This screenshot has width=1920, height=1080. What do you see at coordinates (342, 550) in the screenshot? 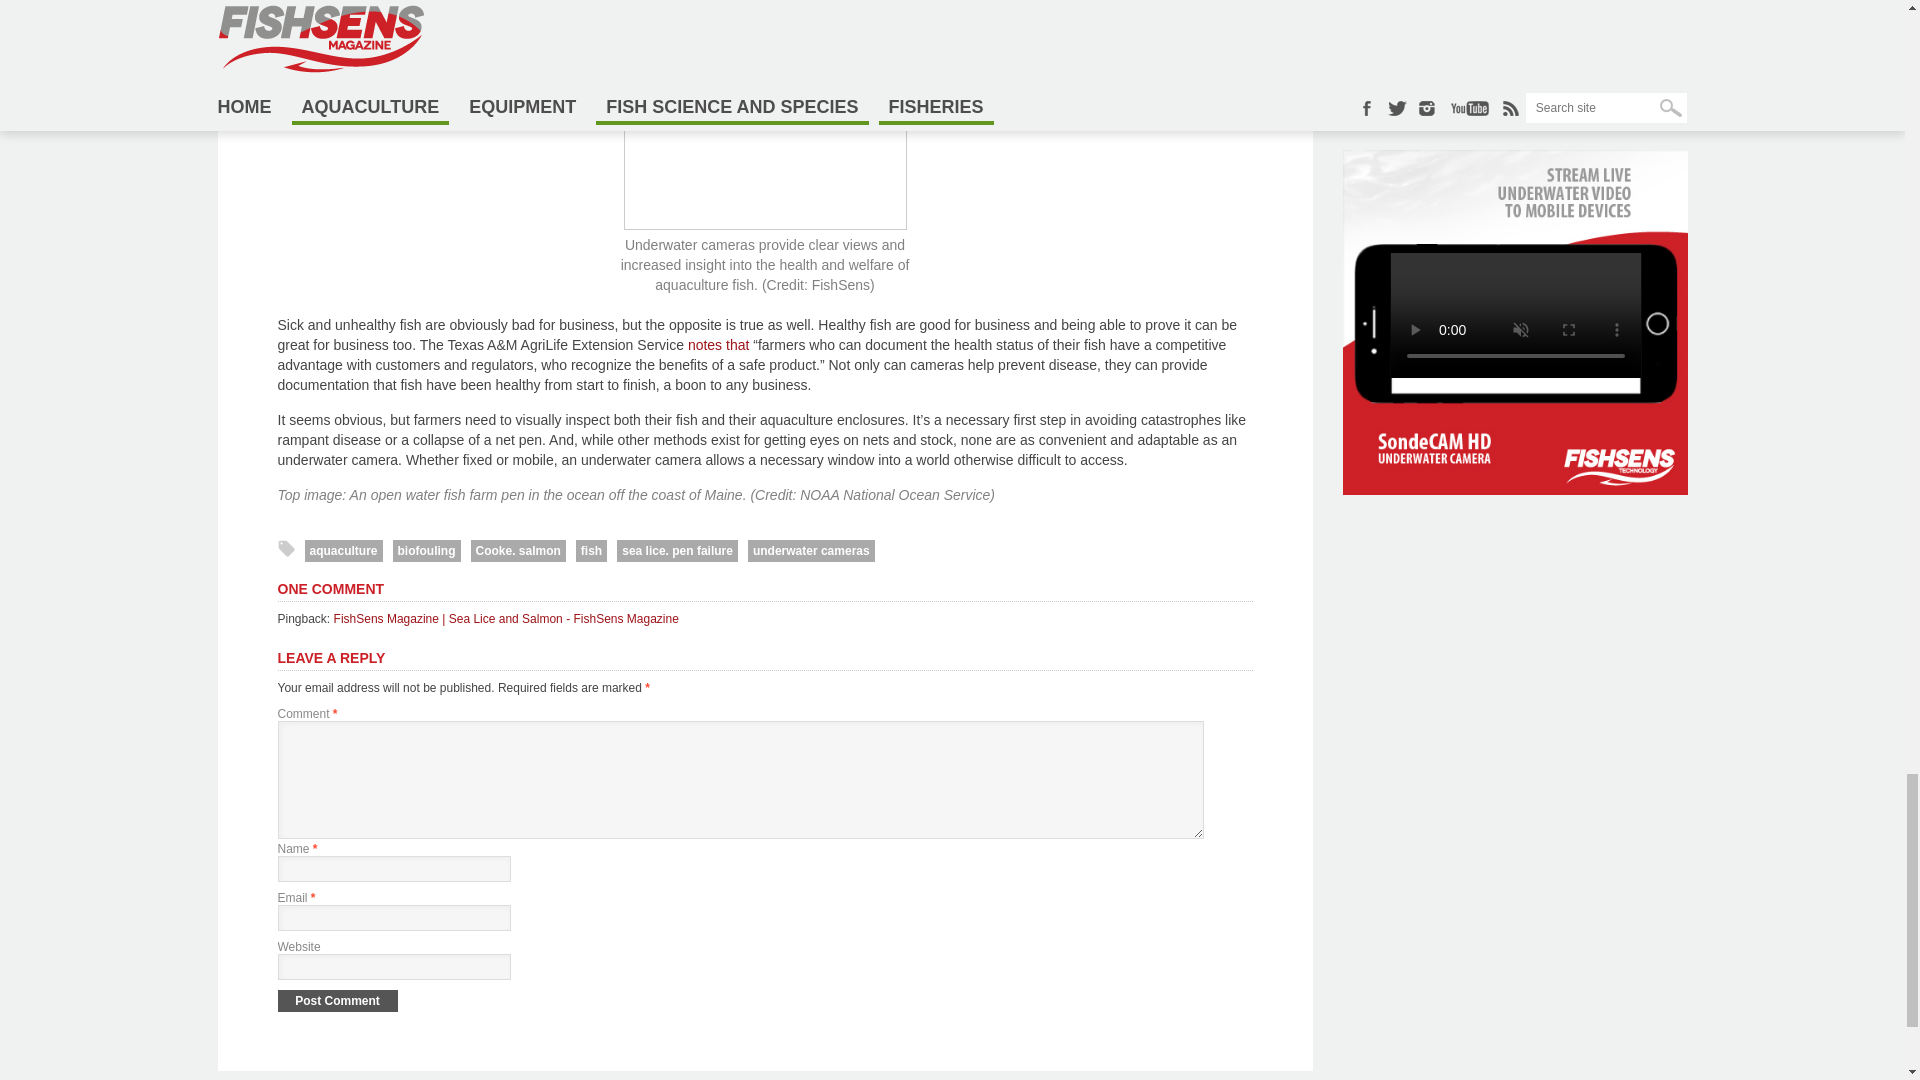
I see `aquaculture` at bounding box center [342, 550].